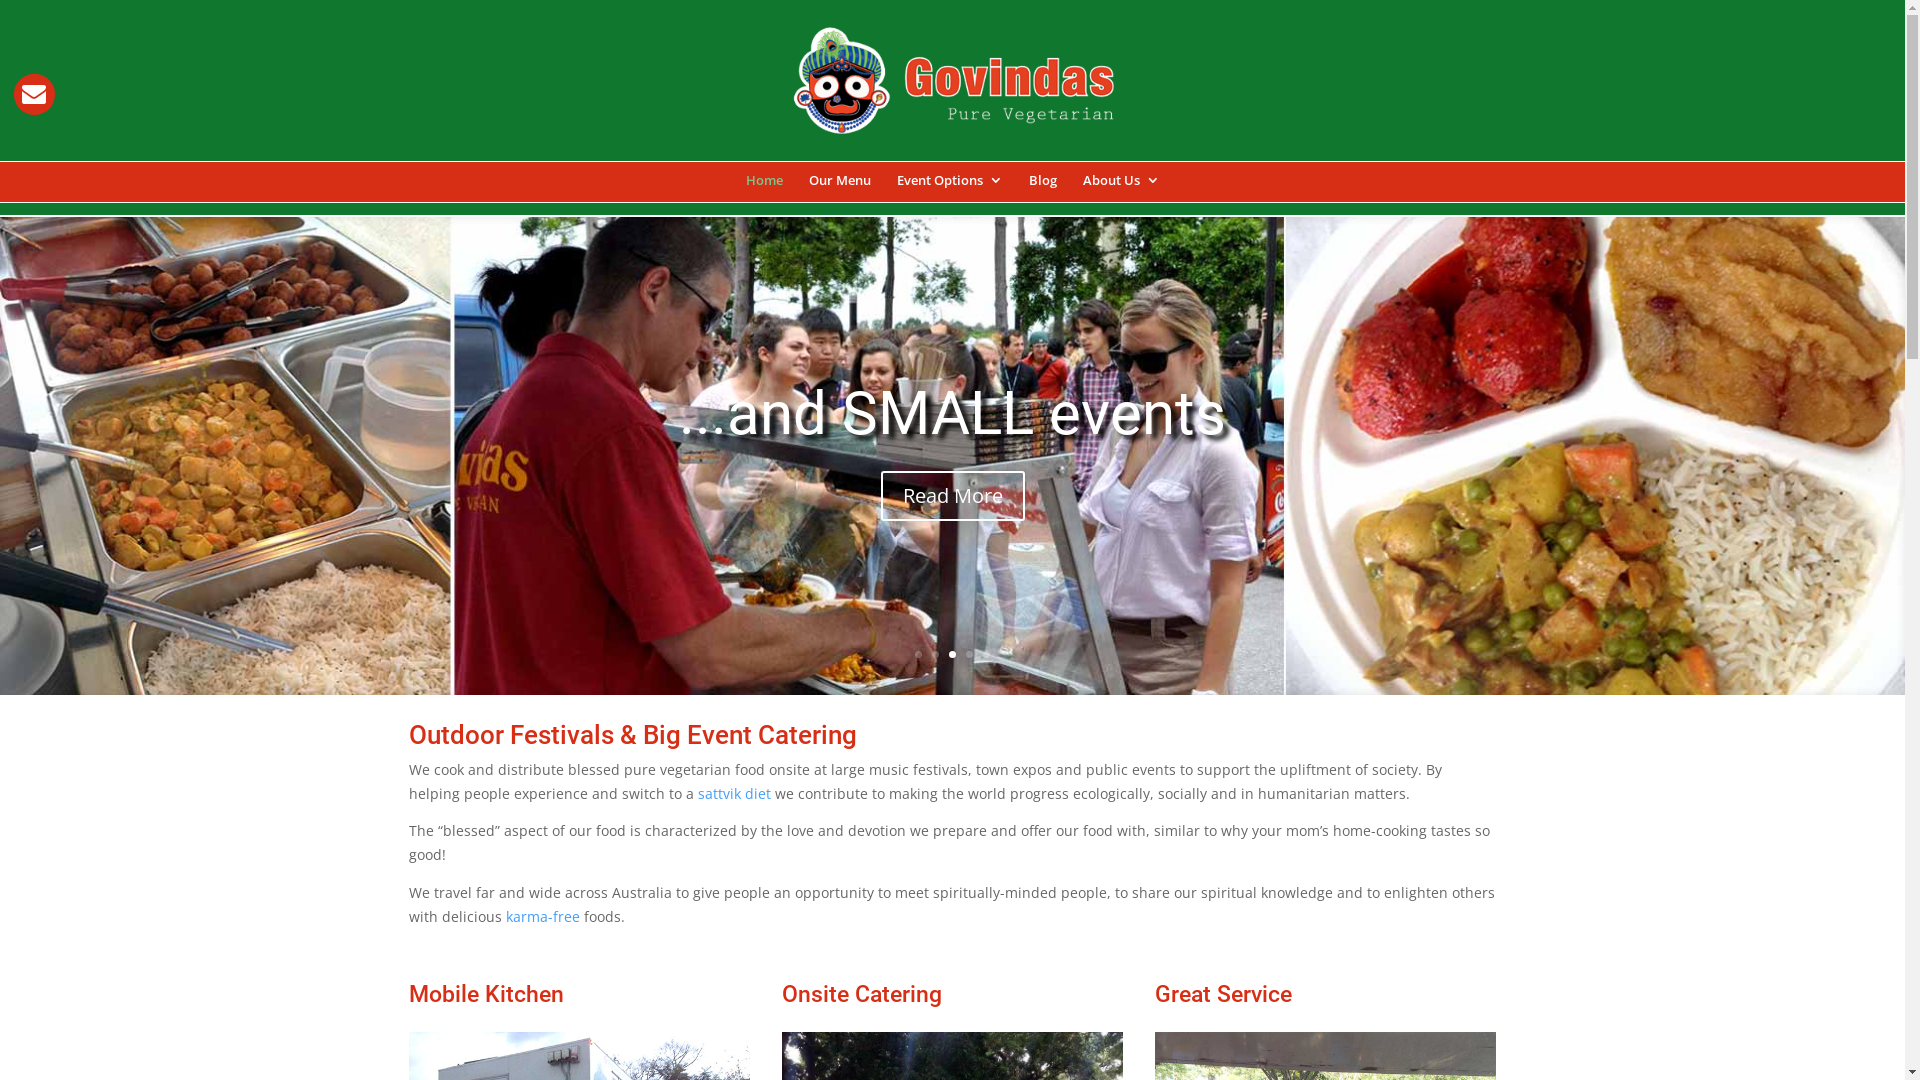 The width and height of the screenshot is (1920, 1080). I want to click on 3, so click(952, 654).